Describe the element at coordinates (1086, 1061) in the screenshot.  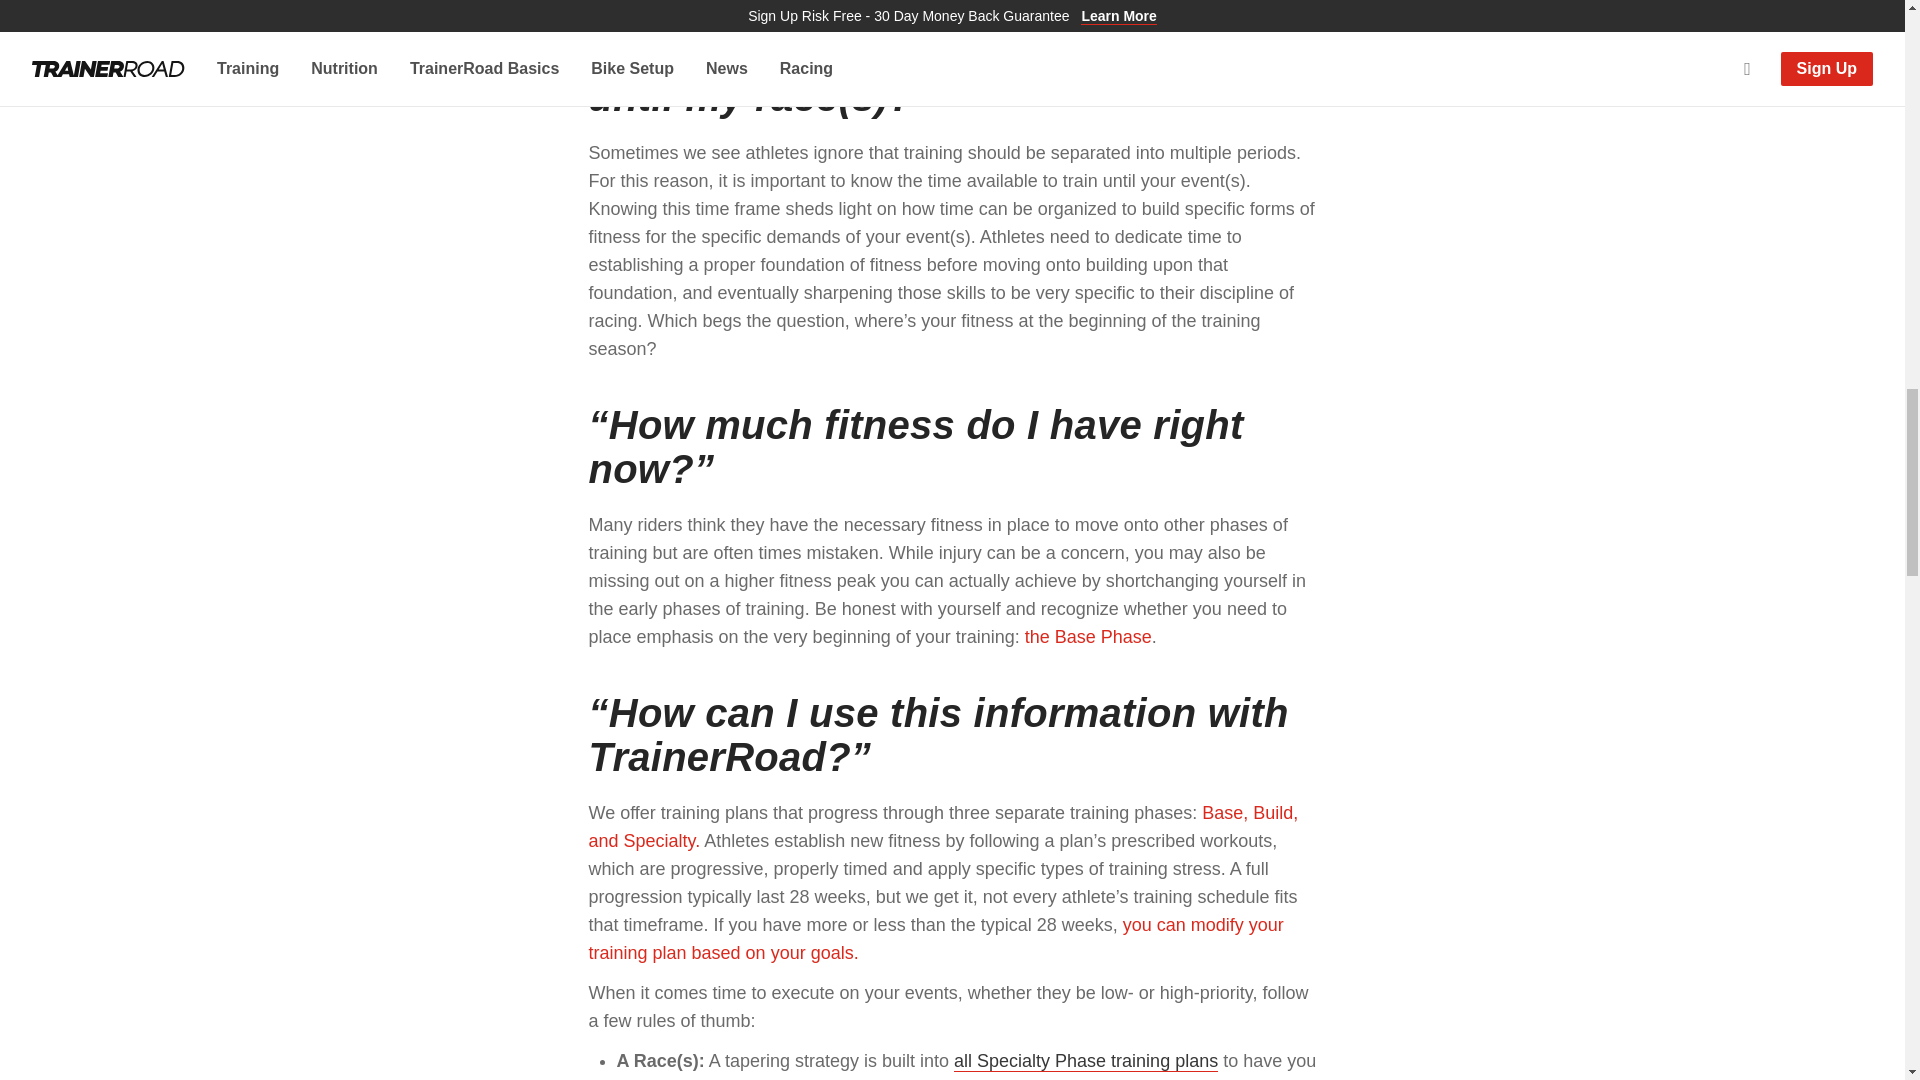
I see `all Specialty Phase training plans` at that location.